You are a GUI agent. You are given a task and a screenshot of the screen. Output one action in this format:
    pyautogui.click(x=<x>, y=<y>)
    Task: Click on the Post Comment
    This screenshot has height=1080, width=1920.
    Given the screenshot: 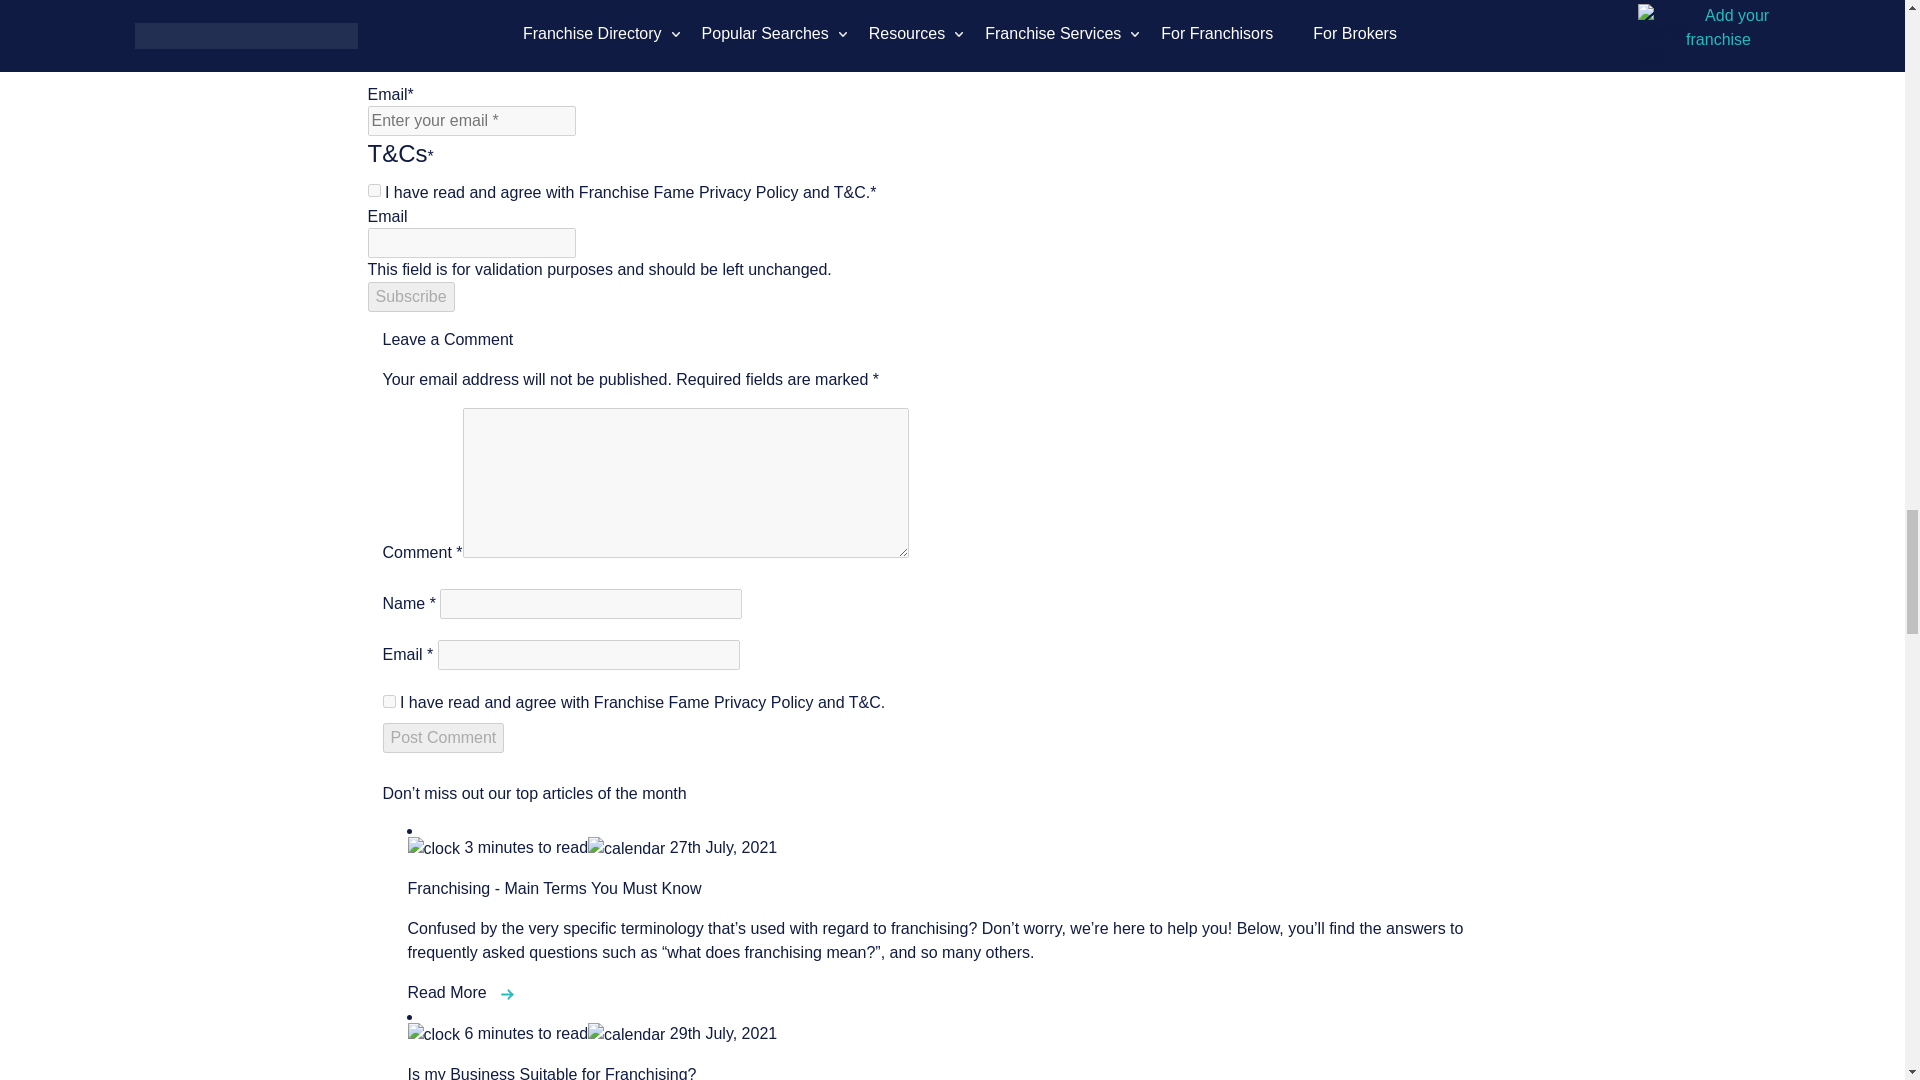 What is the action you would take?
    pyautogui.click(x=442, y=737)
    